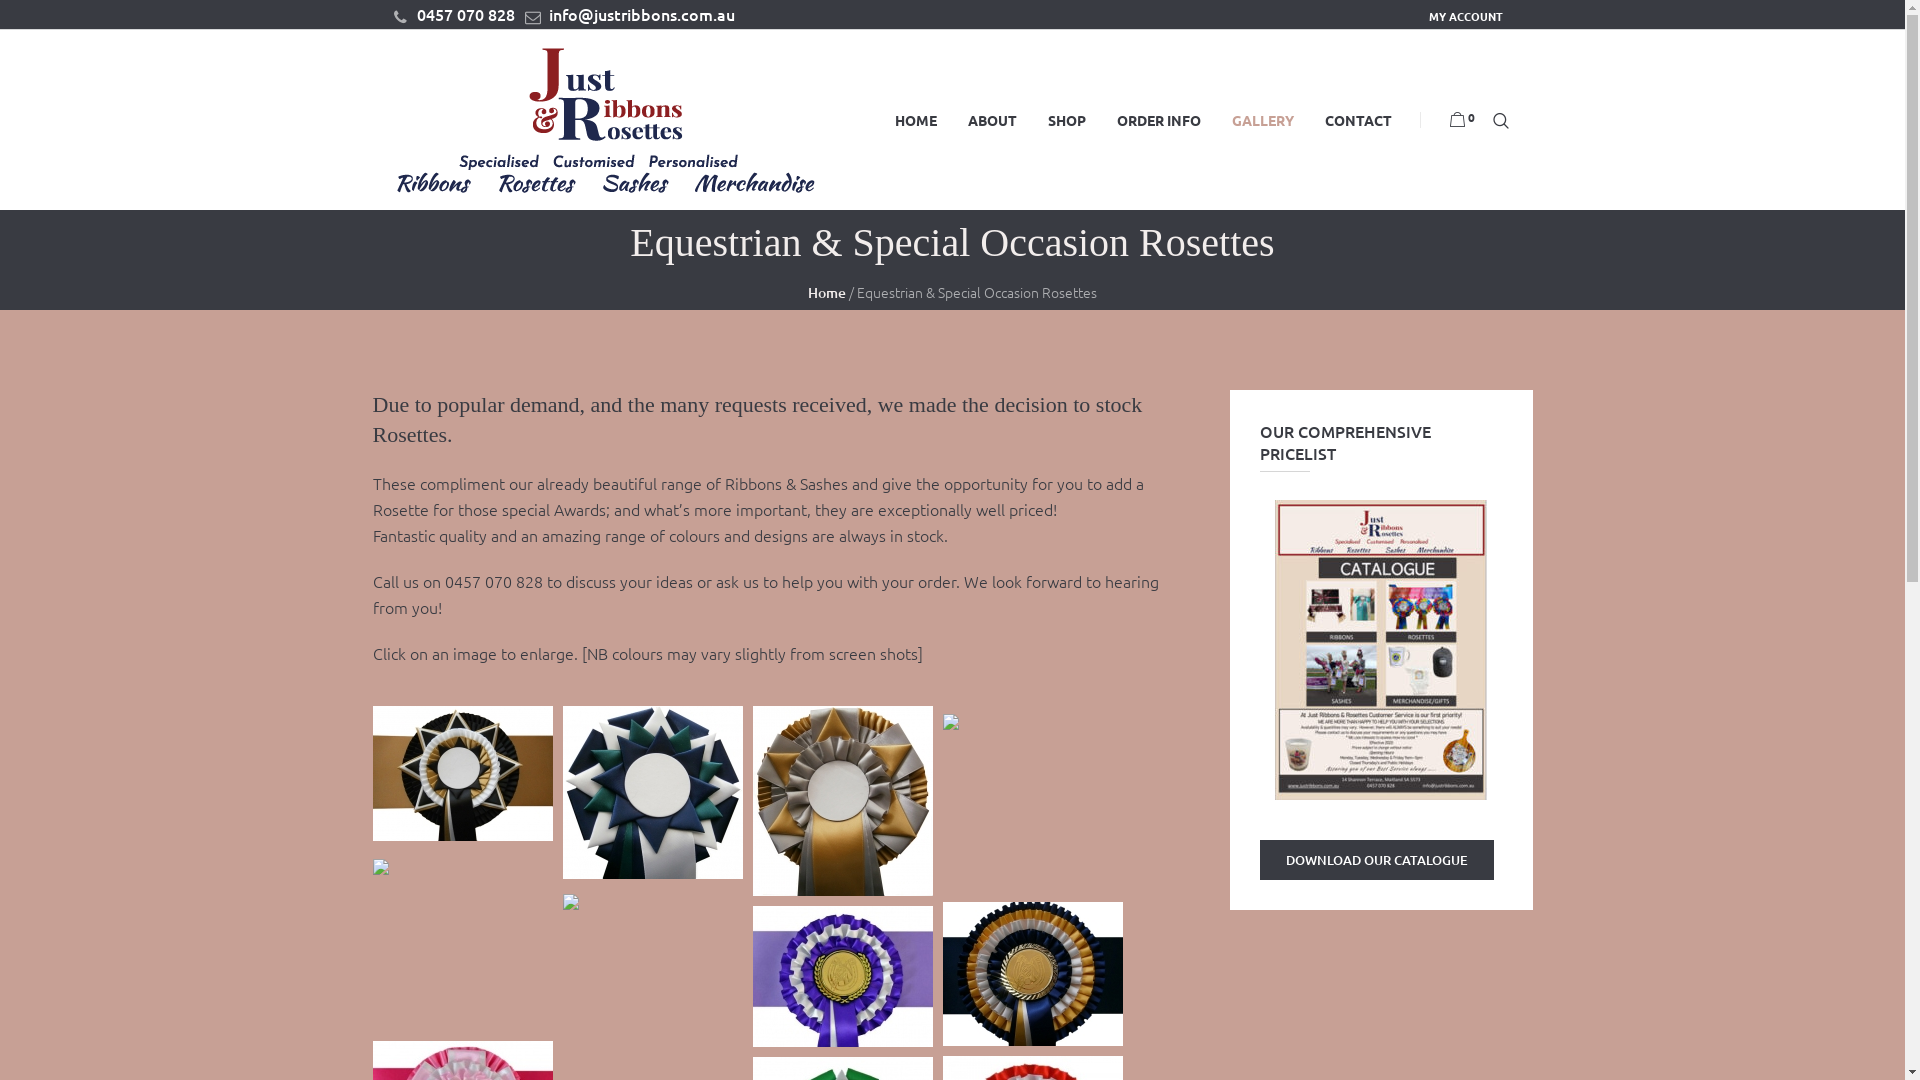 The image size is (1920, 1080). I want to click on JR365-3, so click(842, 974).